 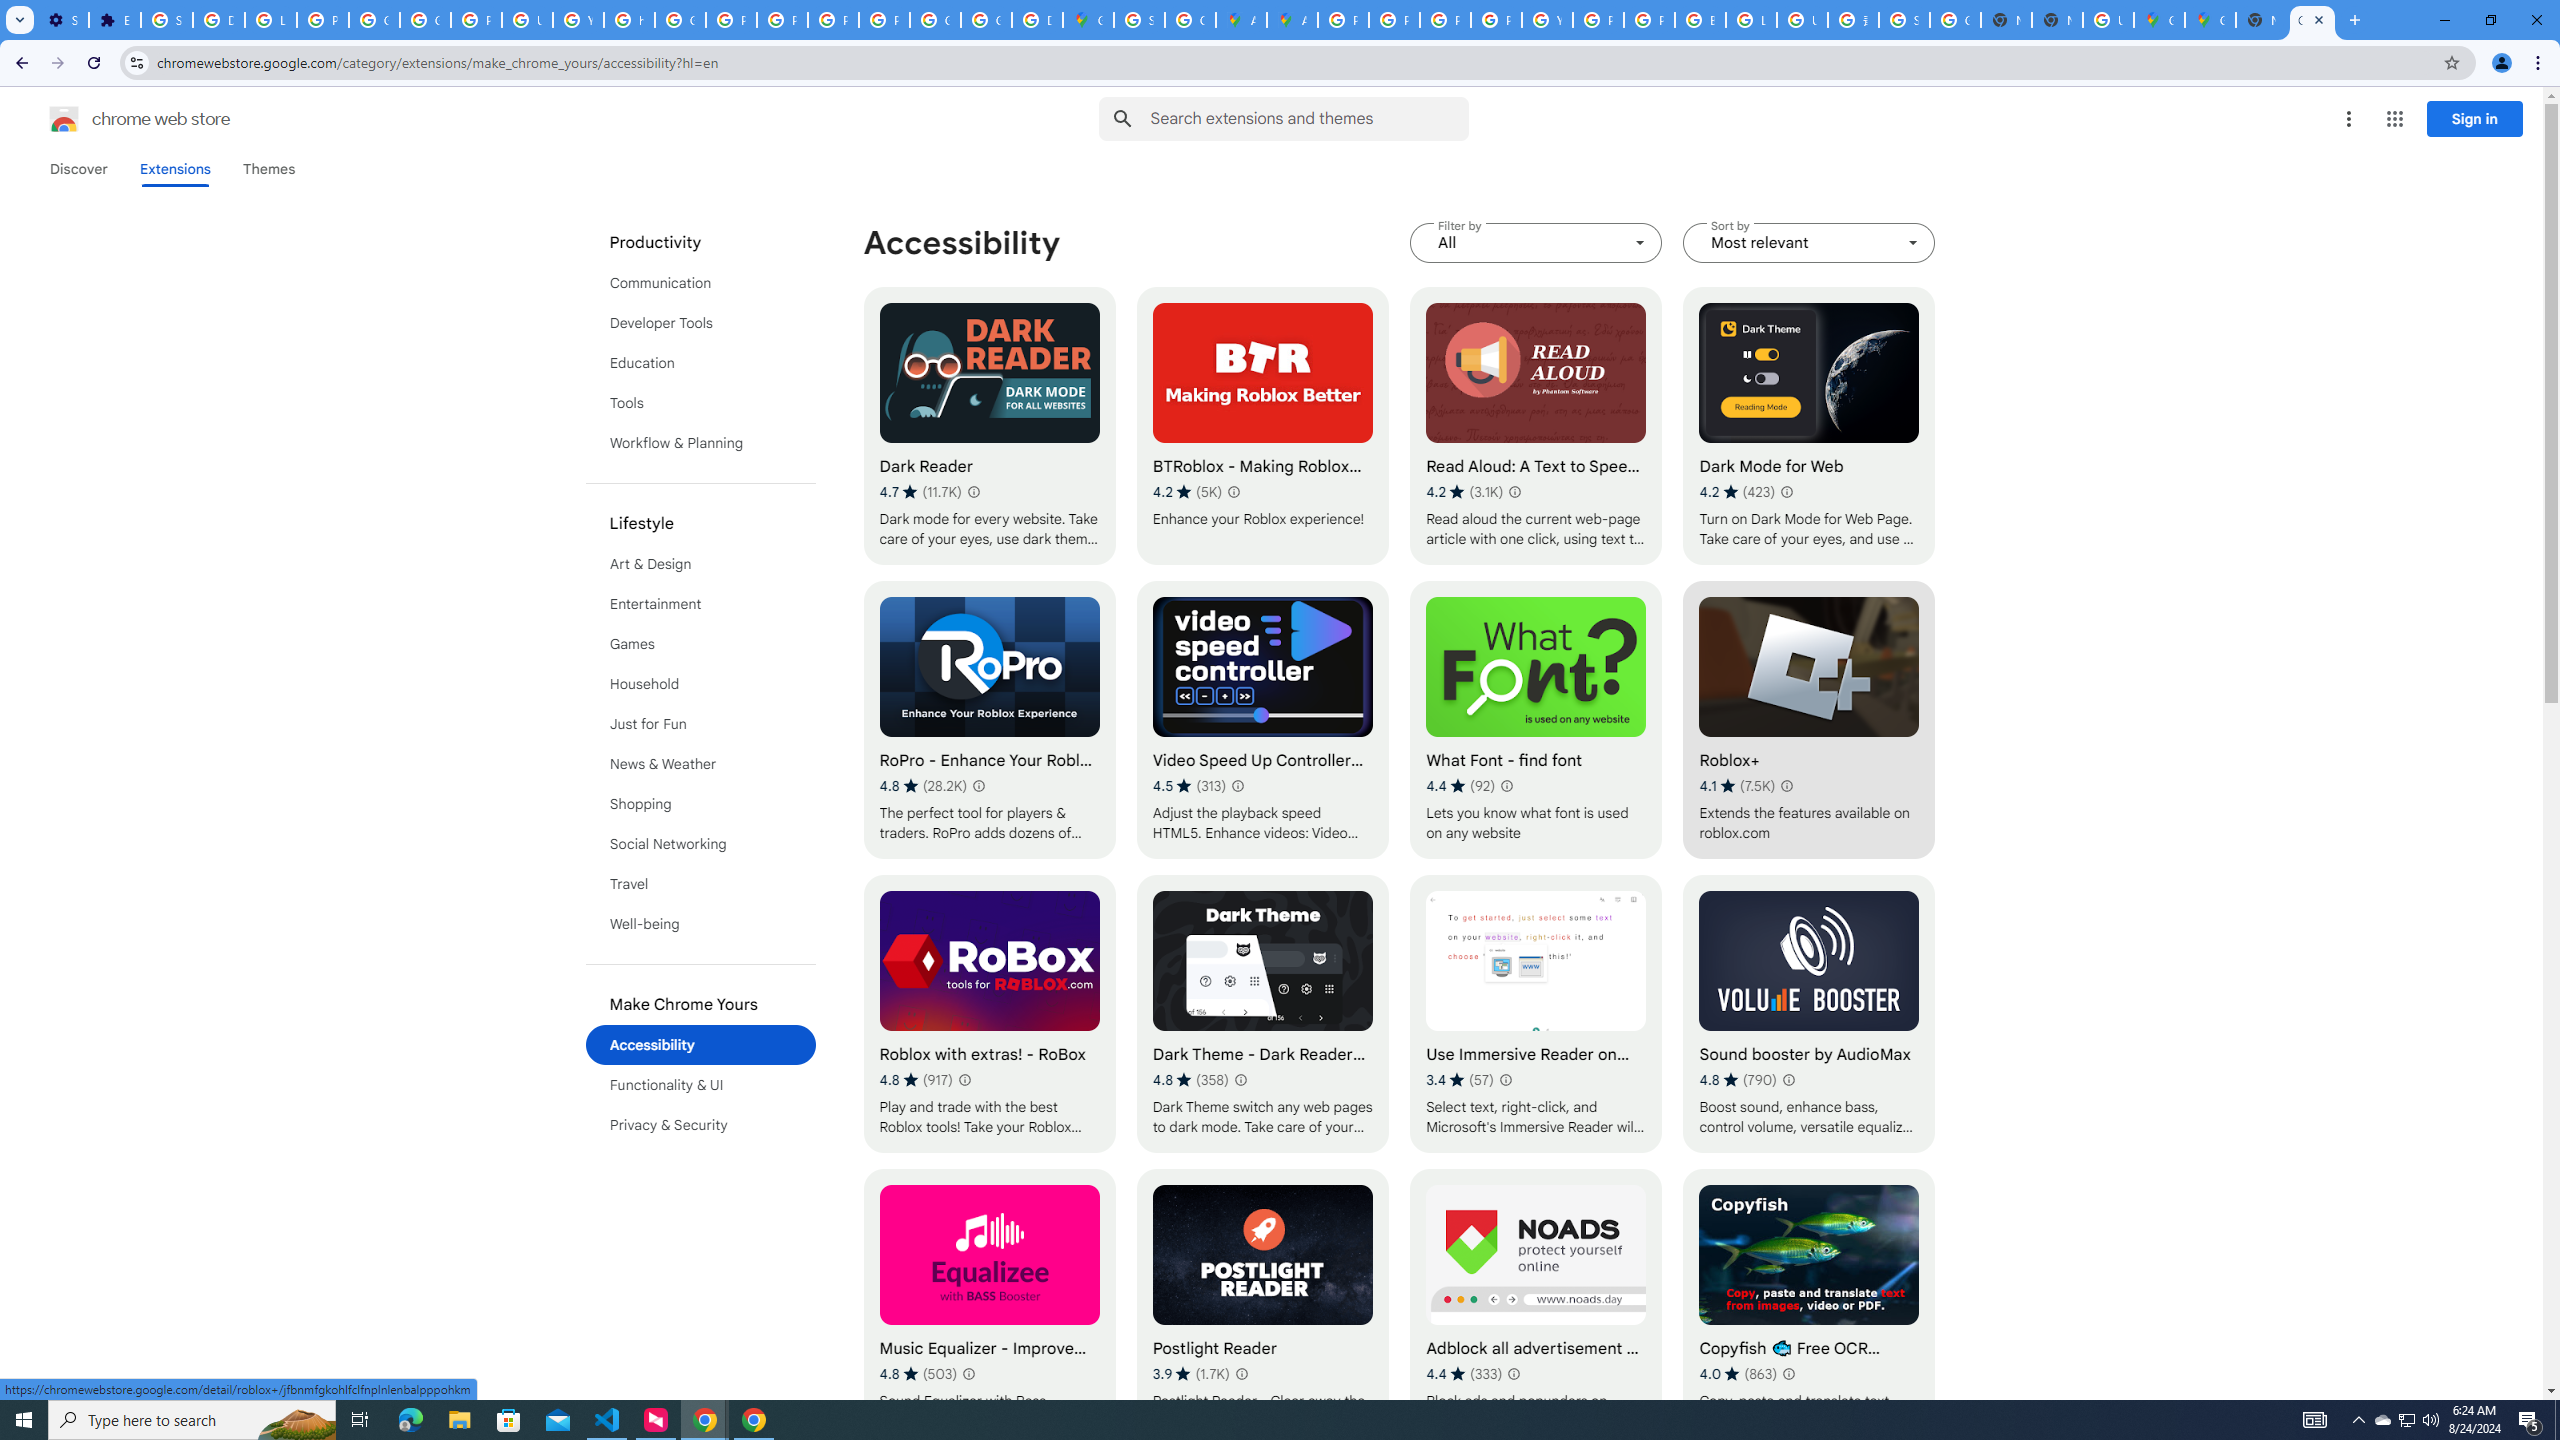 I want to click on Chrome Web Store - Accessibility, so click(x=2312, y=20).